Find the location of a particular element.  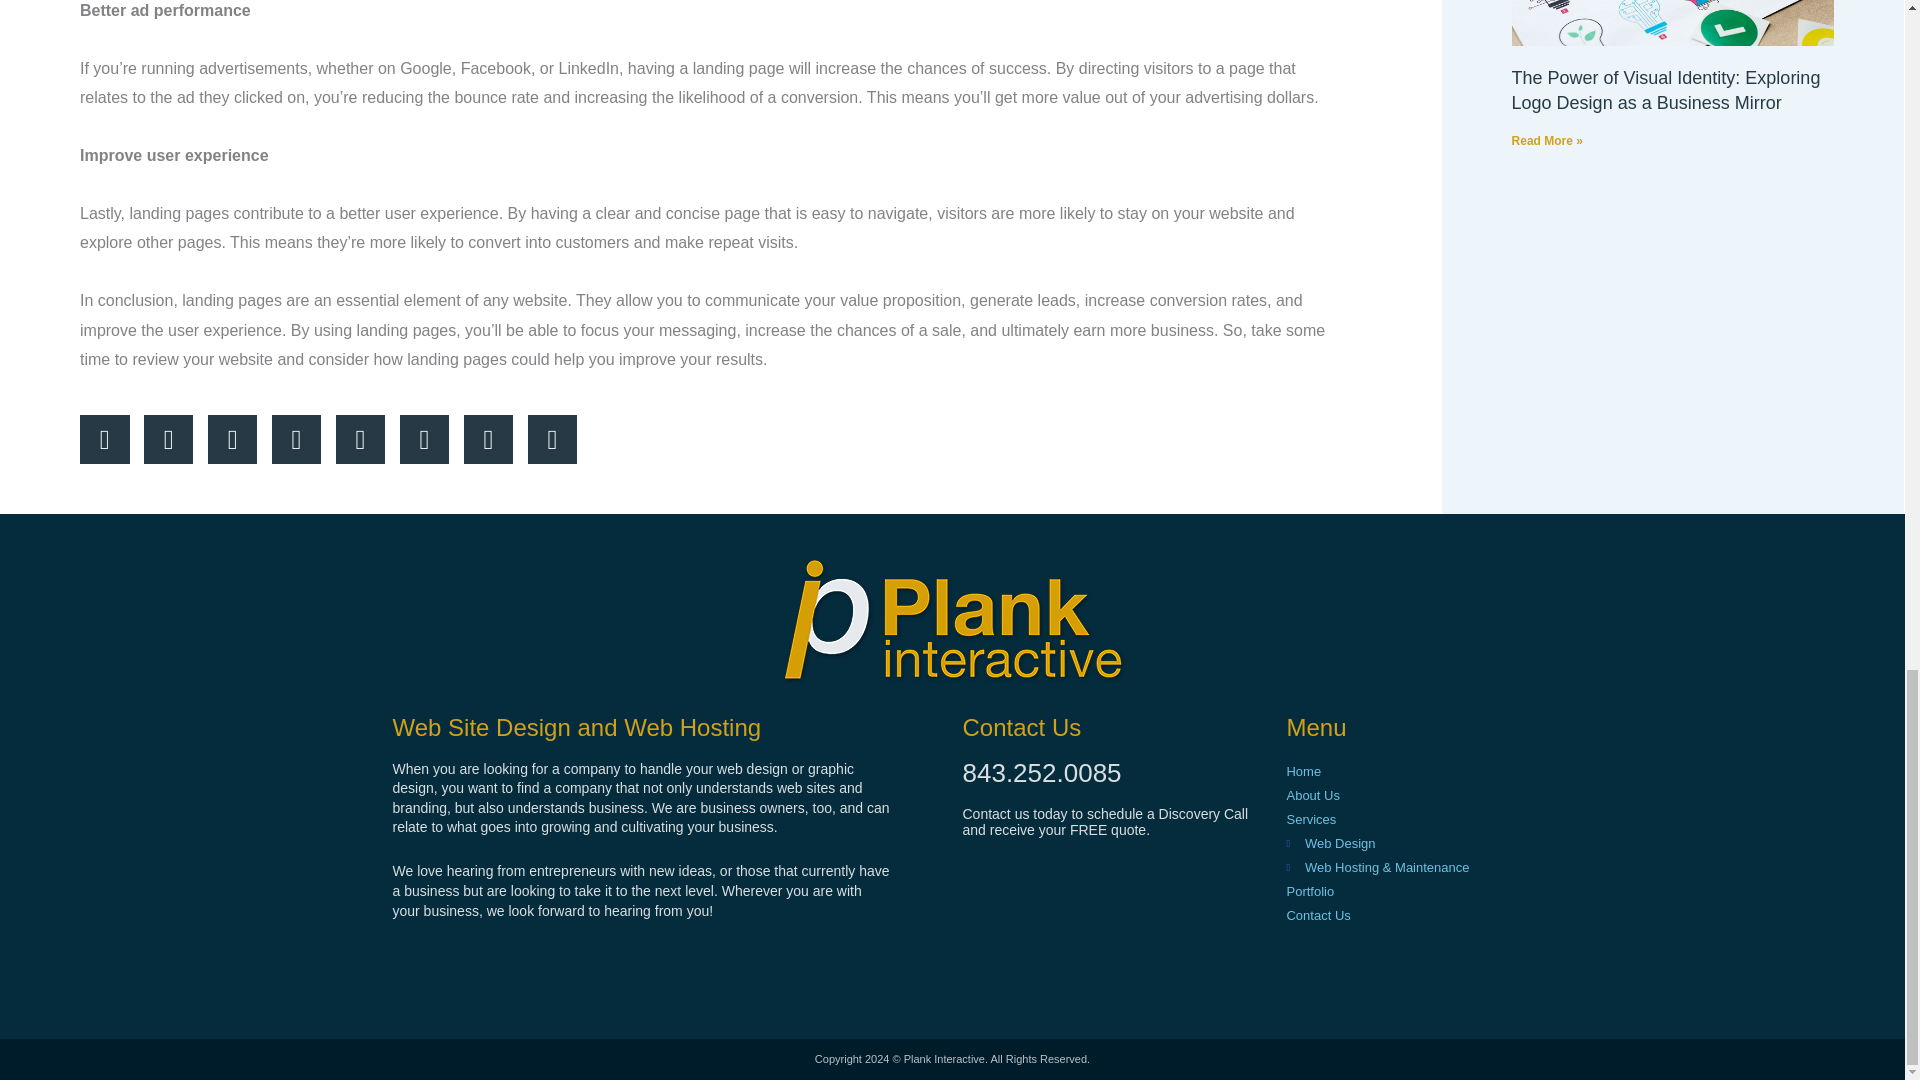

Share on telegram is located at coordinates (425, 438).